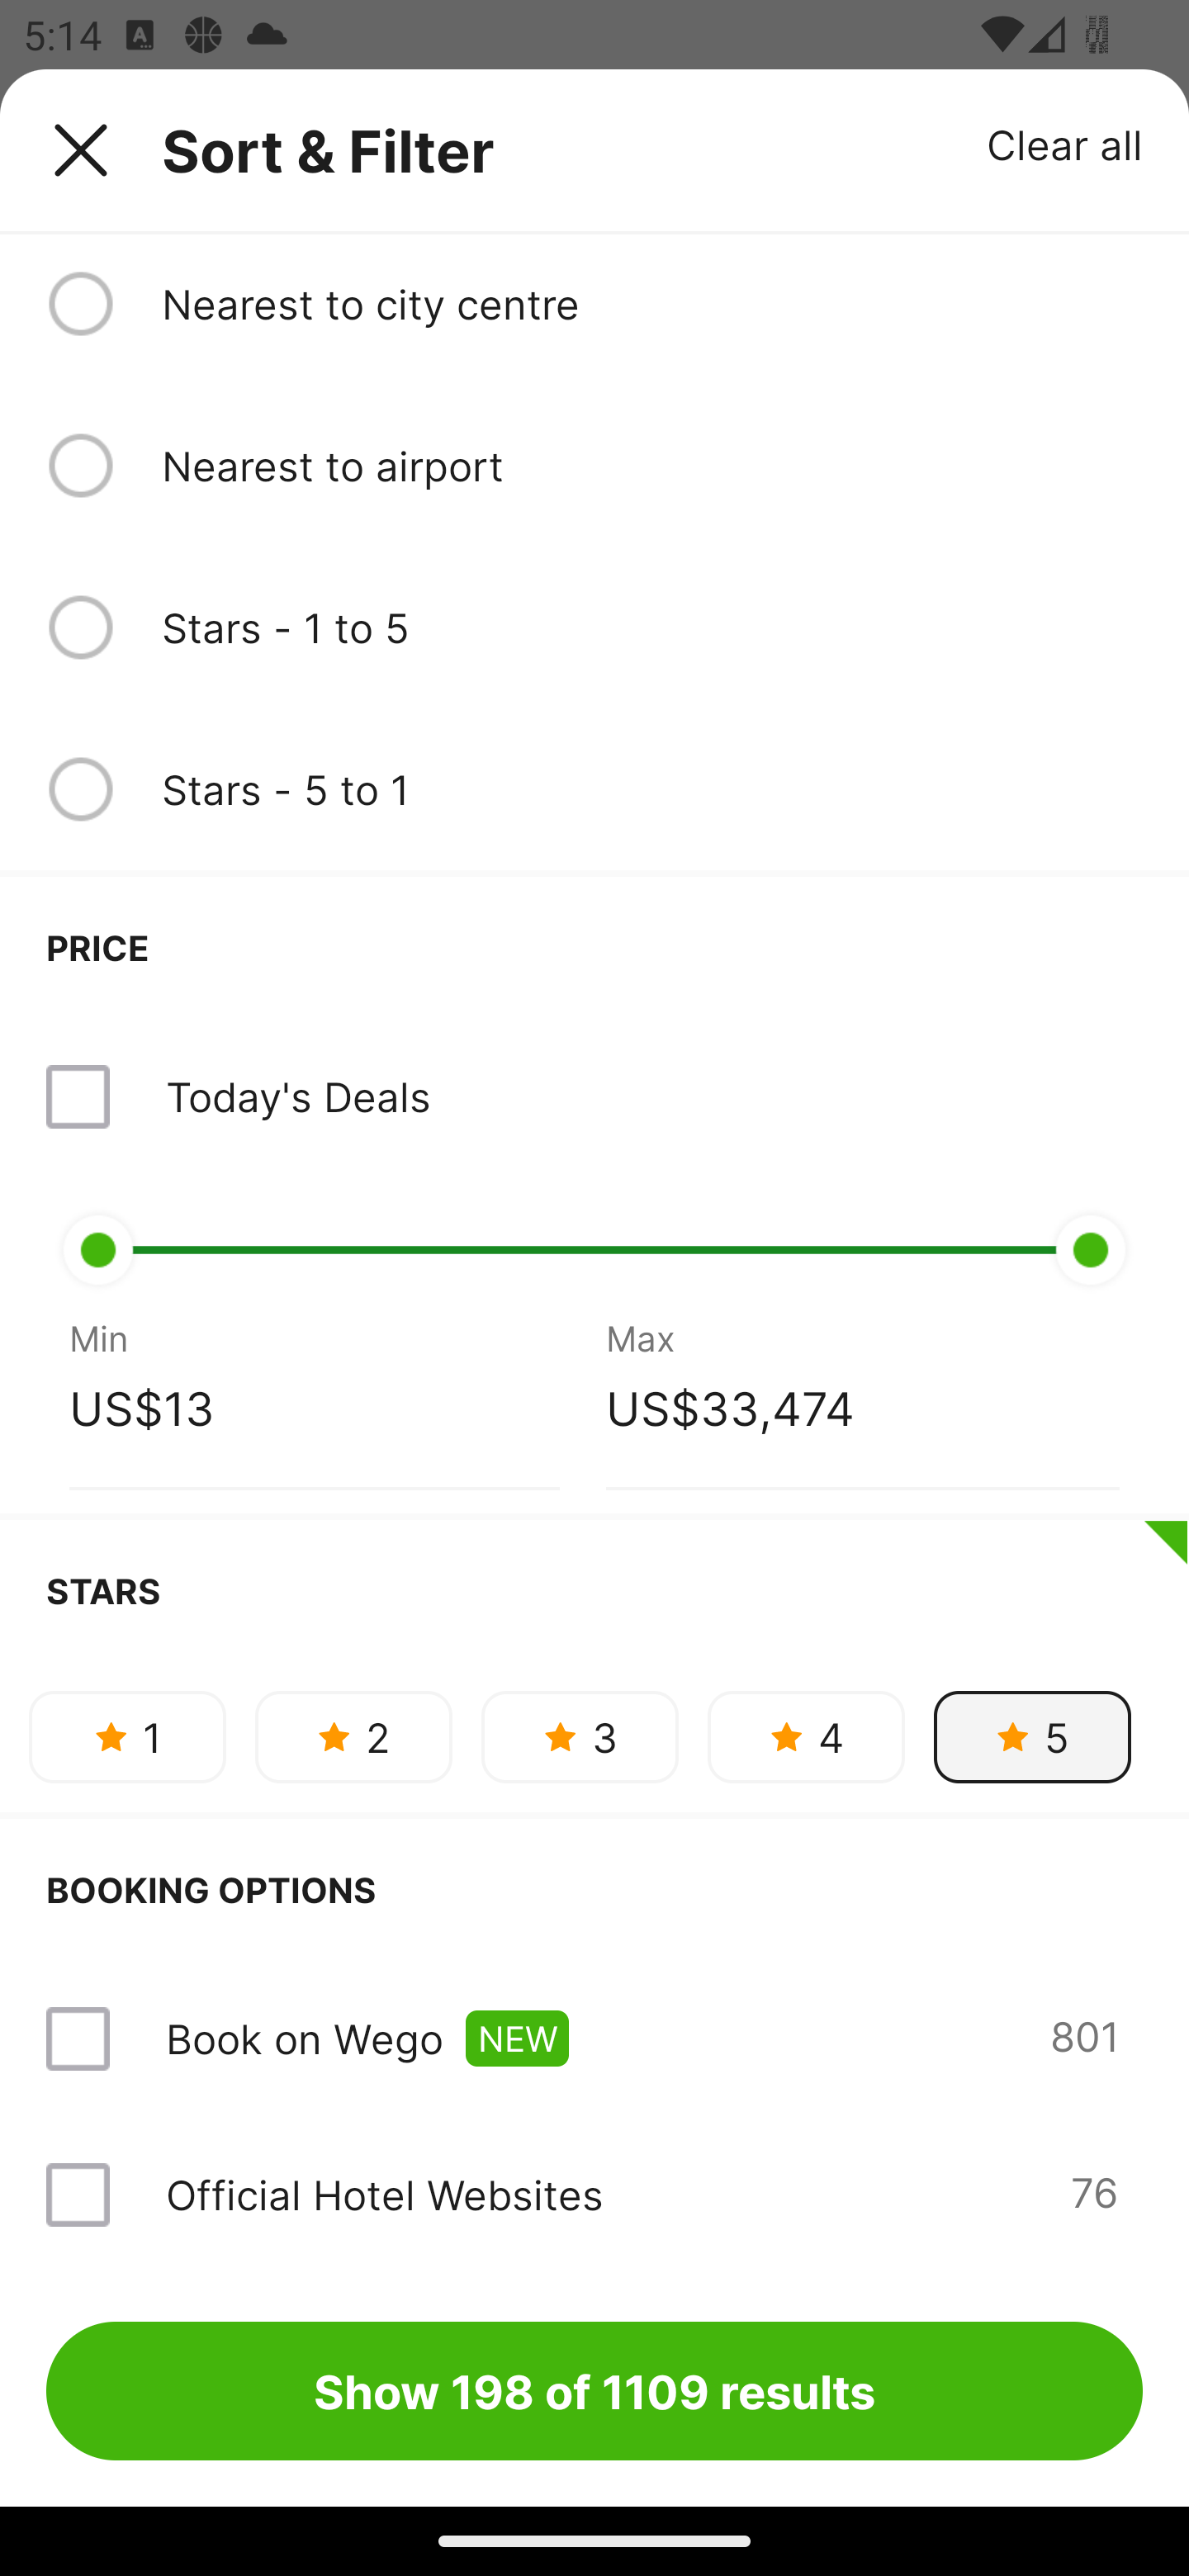 Image resolution: width=1189 pixels, height=2576 pixels. Describe the element at coordinates (384, 2195) in the screenshot. I see `Official Hotel Websites` at that location.